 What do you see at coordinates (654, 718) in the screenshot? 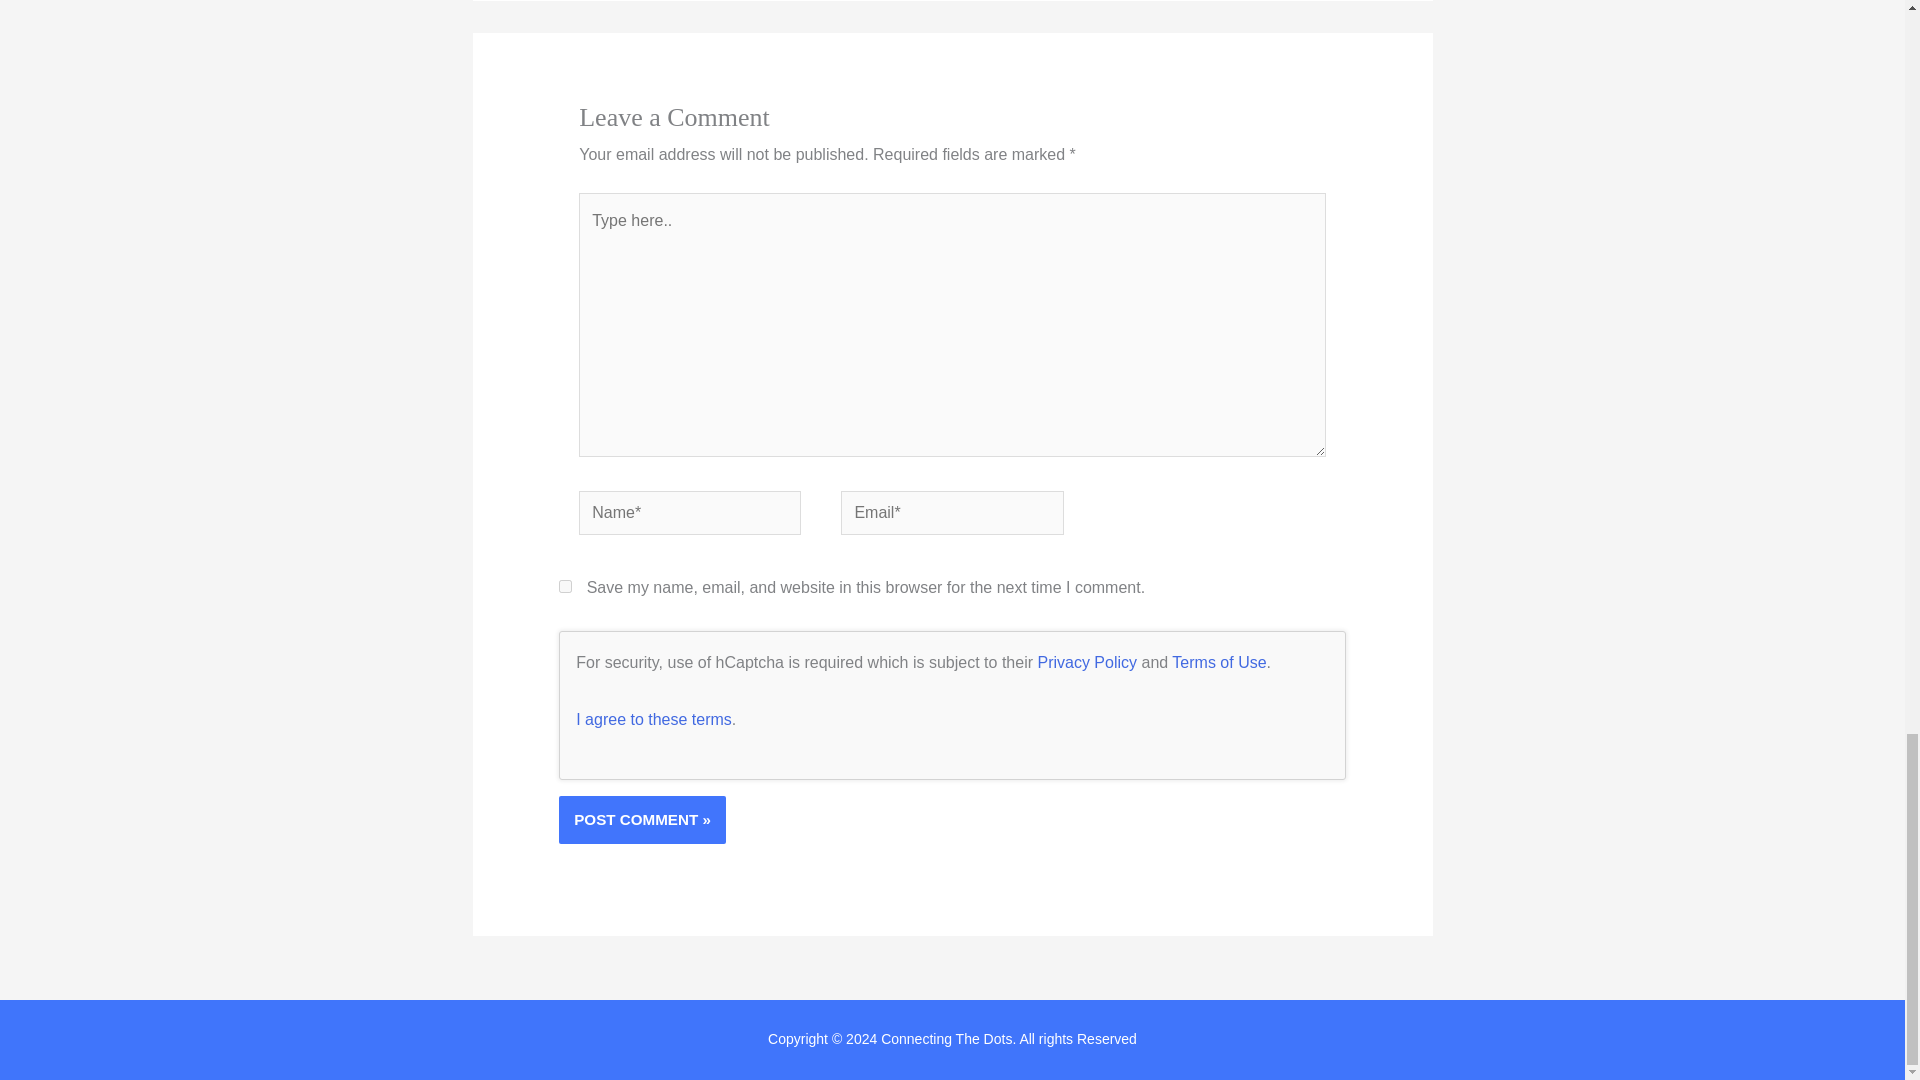
I see `I agree to these terms` at bounding box center [654, 718].